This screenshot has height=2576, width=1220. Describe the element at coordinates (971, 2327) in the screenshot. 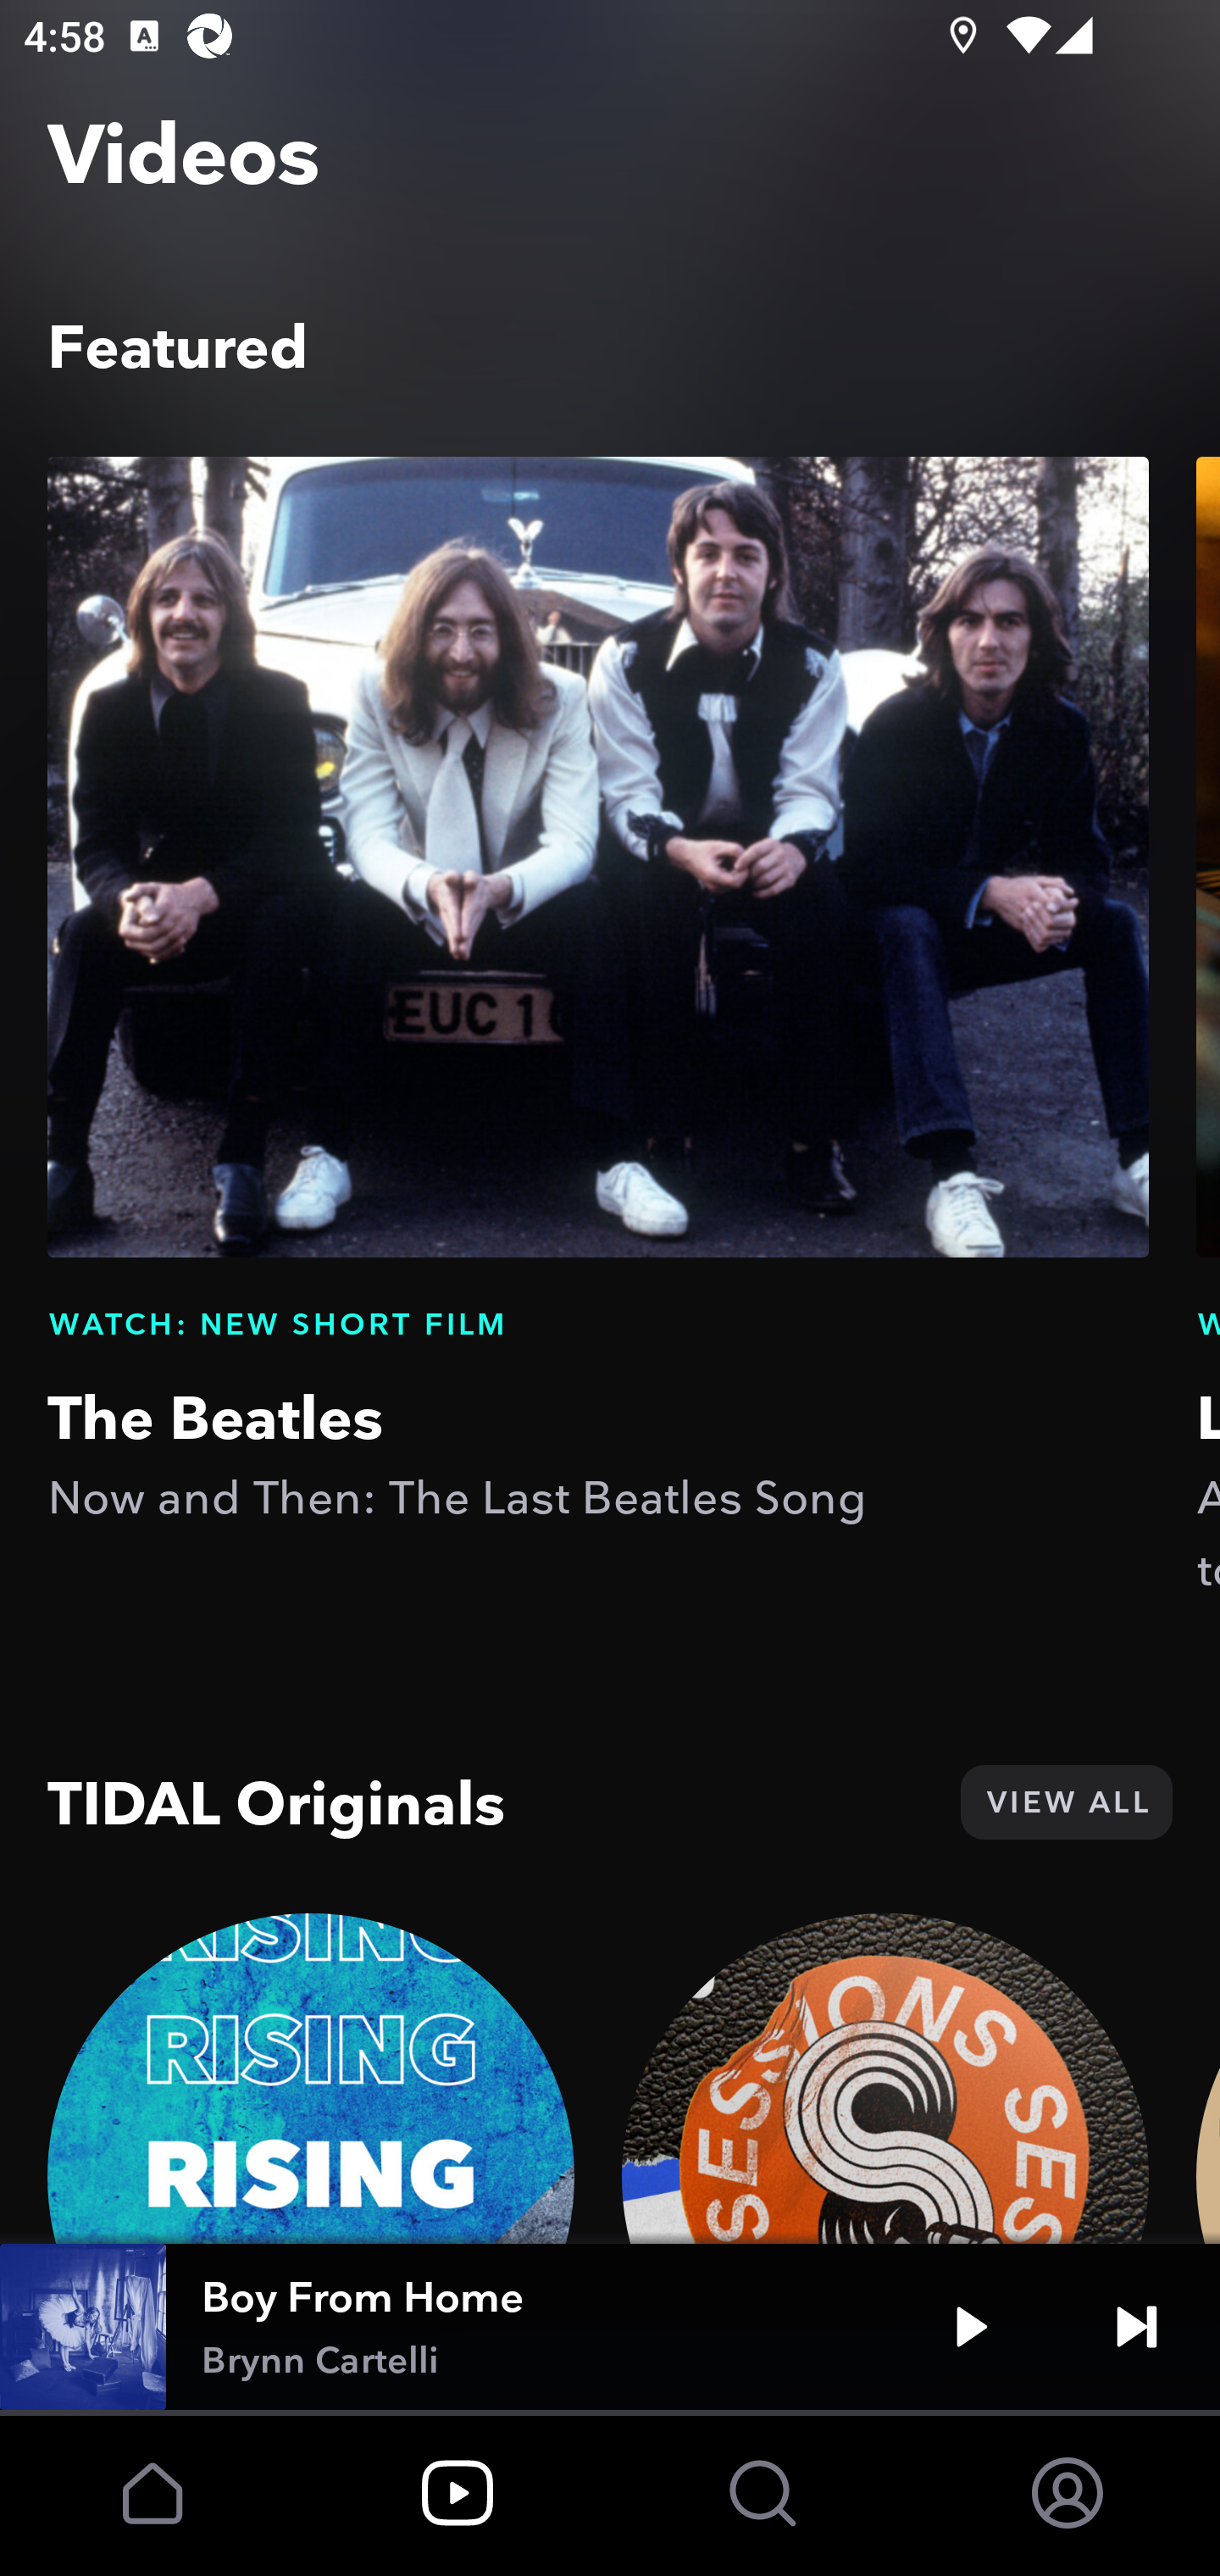

I see `Play` at that location.